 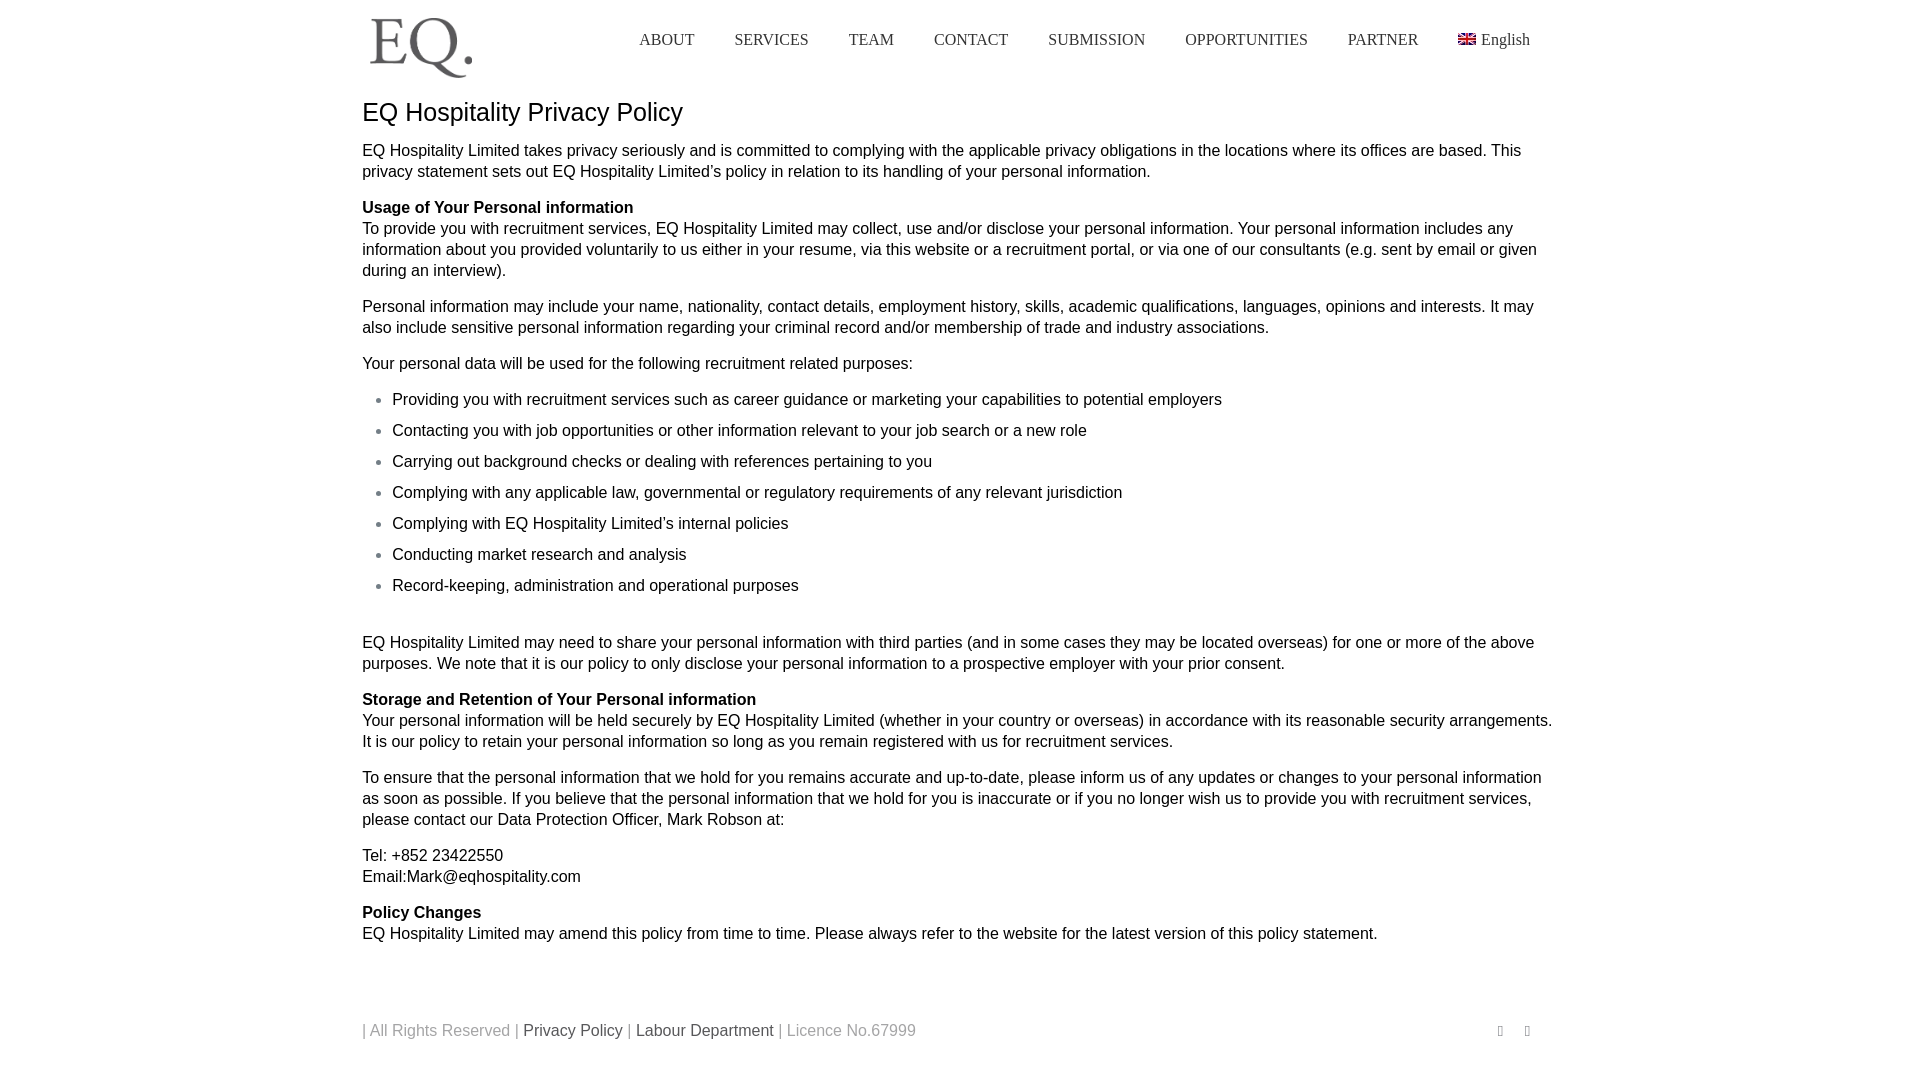 I want to click on PARTNER, so click(x=1383, y=40).